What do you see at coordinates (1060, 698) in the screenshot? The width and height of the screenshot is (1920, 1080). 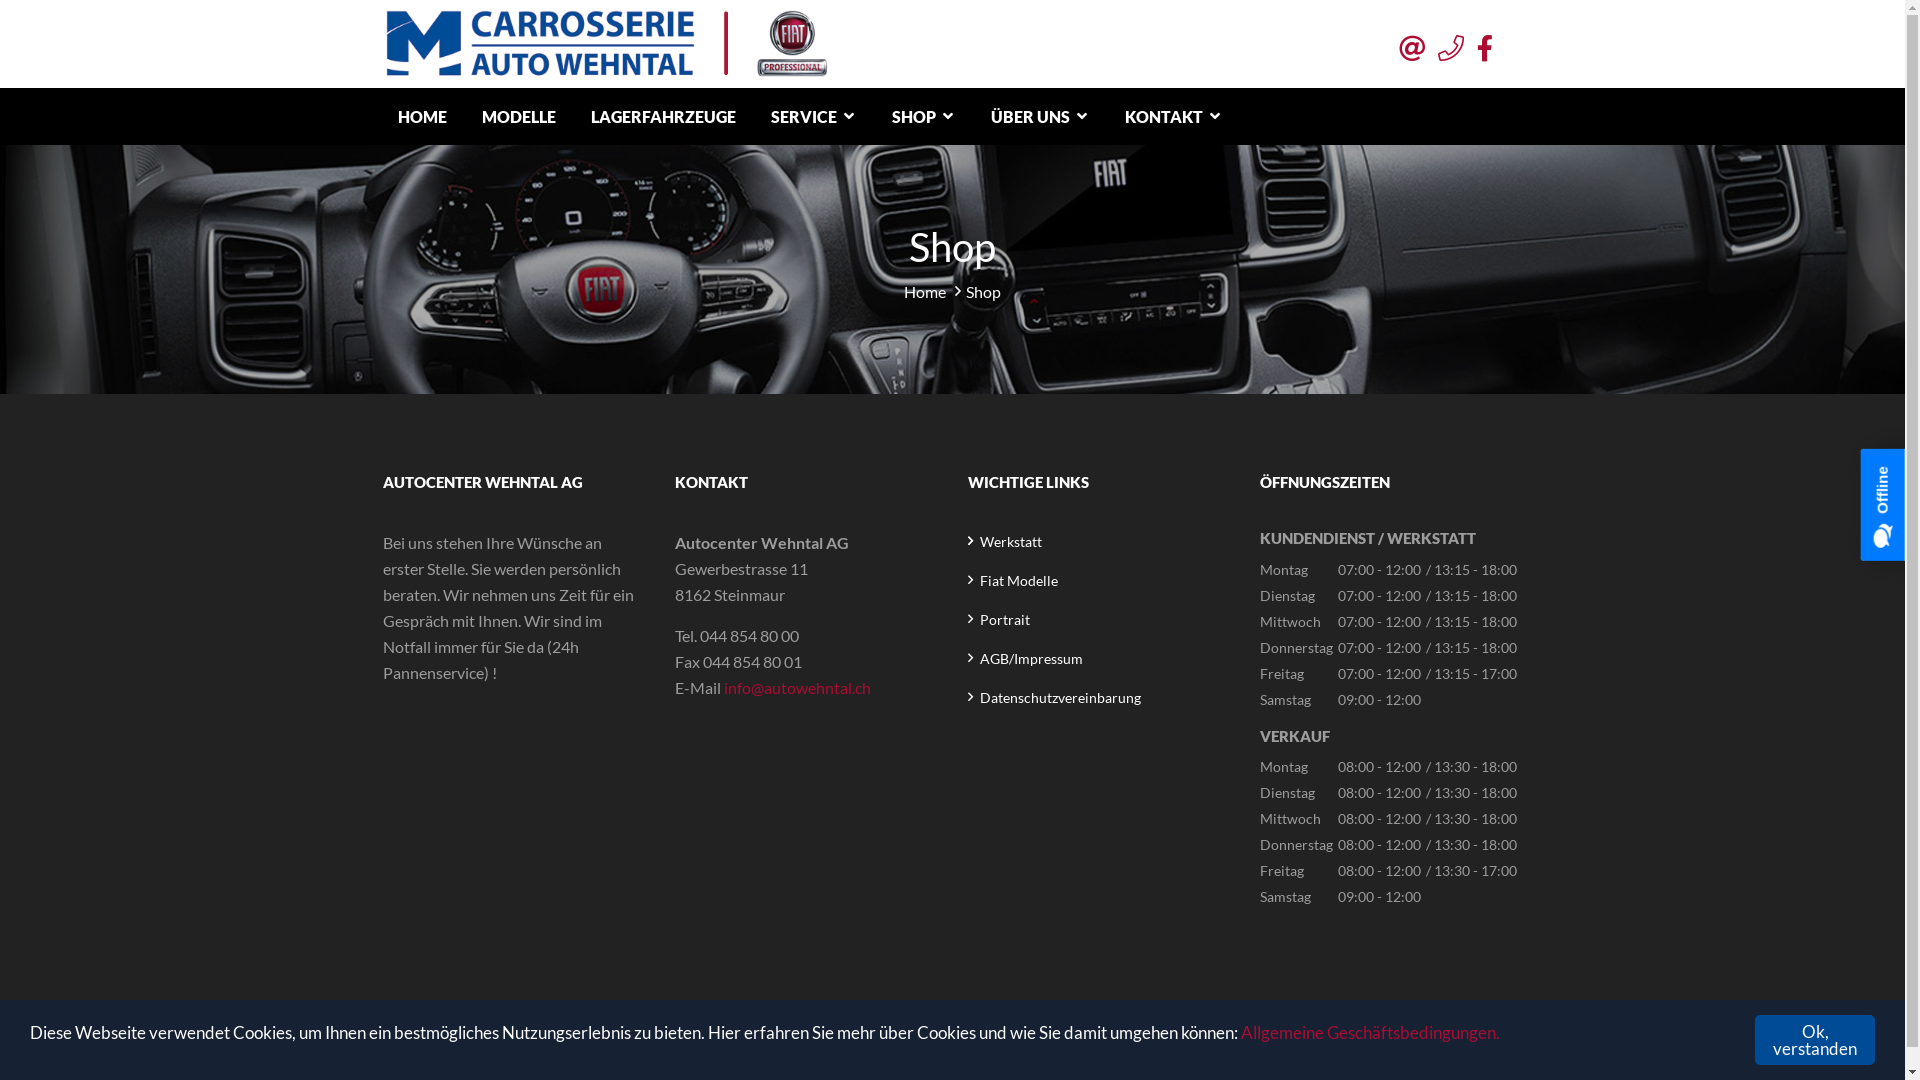 I see `Datenschutzvereinbarung` at bounding box center [1060, 698].